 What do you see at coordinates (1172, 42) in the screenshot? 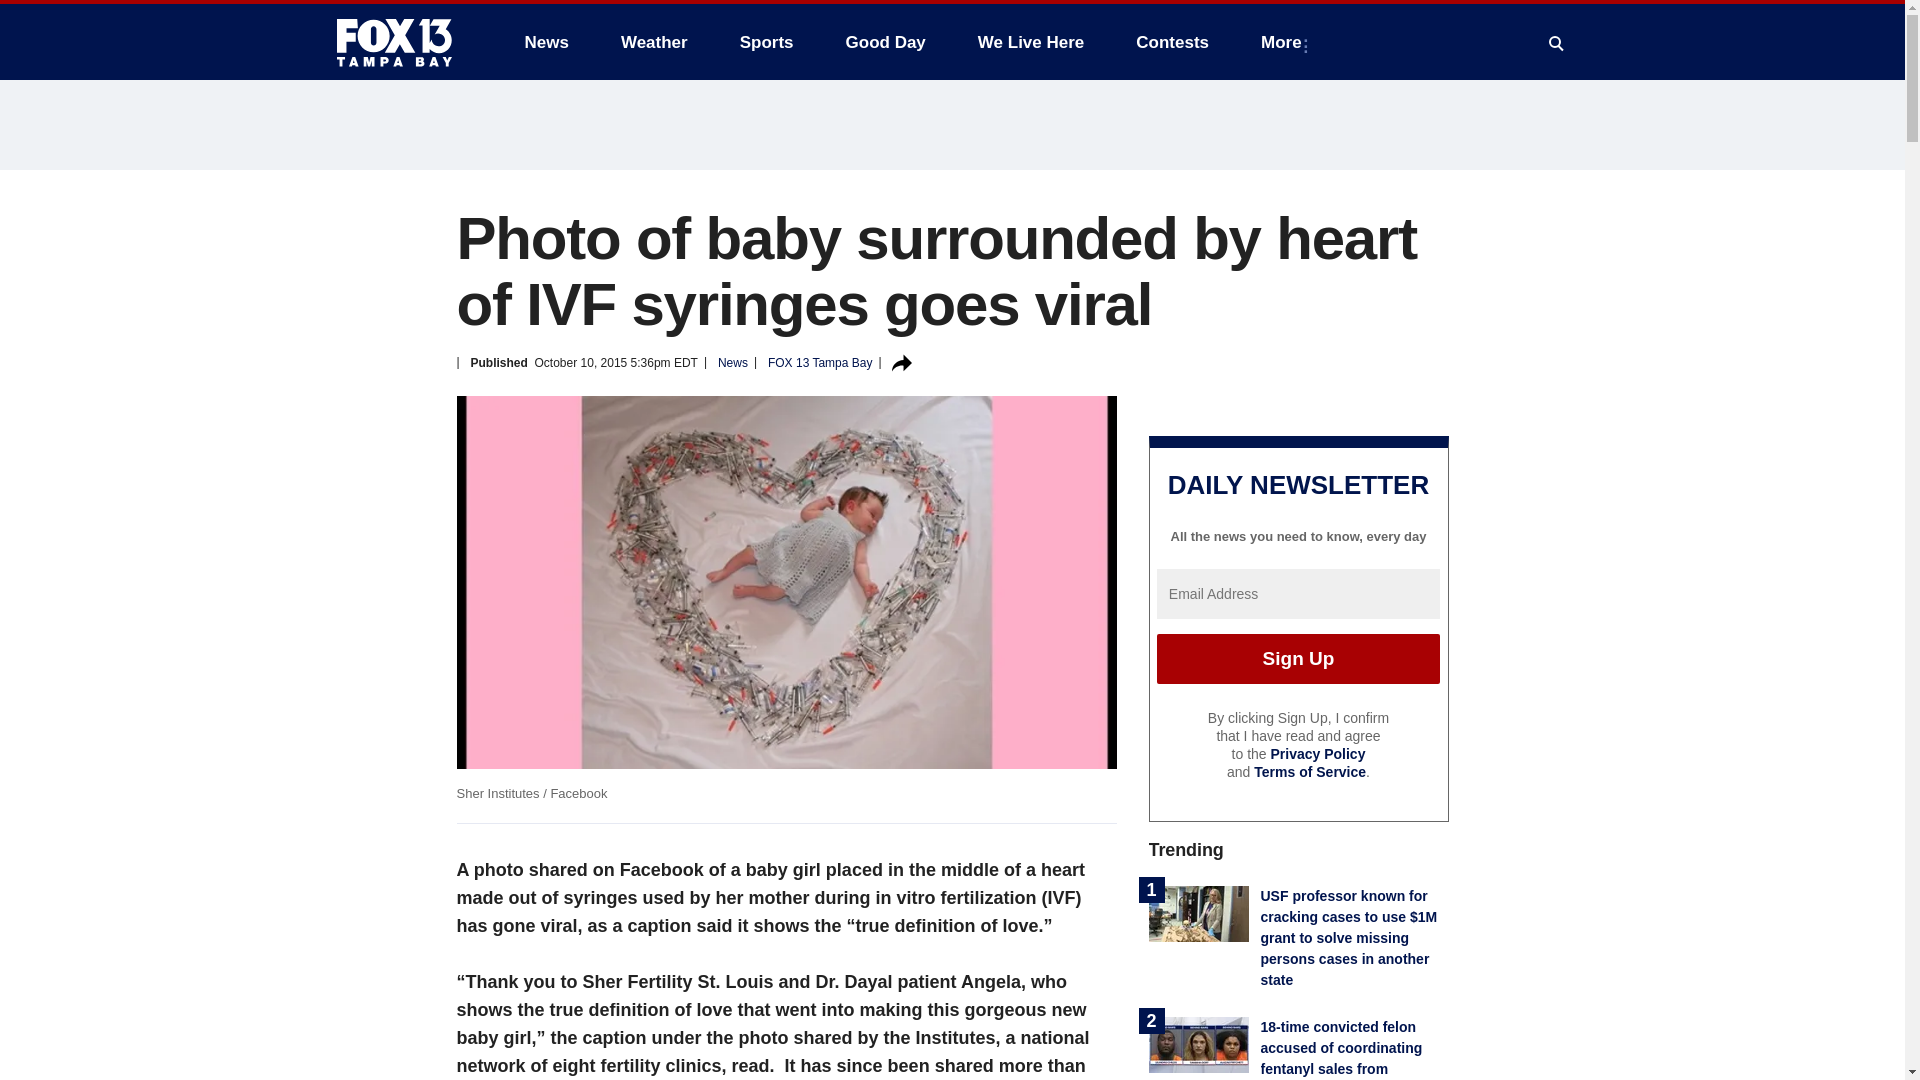
I see `Contests` at bounding box center [1172, 42].